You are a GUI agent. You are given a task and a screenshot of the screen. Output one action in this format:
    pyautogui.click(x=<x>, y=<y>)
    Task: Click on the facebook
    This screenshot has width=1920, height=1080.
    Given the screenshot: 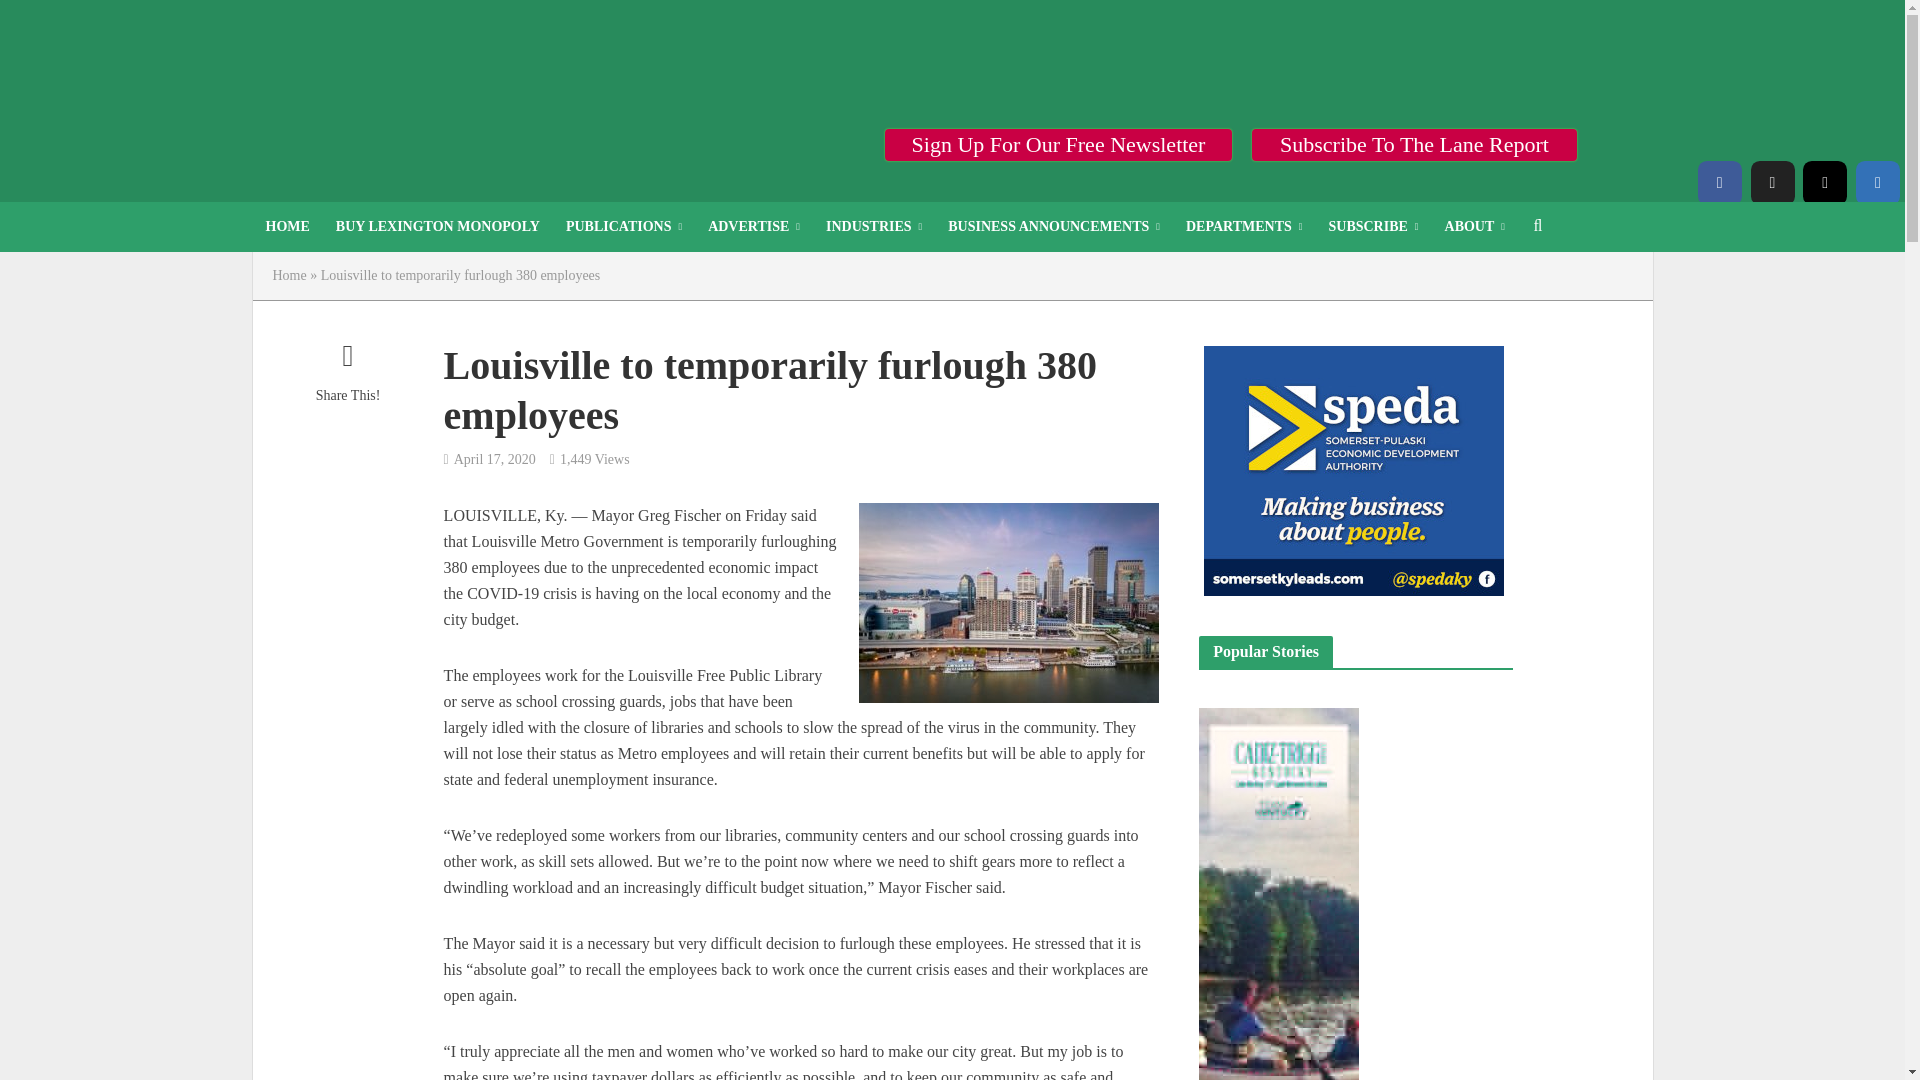 What is the action you would take?
    pyautogui.click(x=1719, y=182)
    